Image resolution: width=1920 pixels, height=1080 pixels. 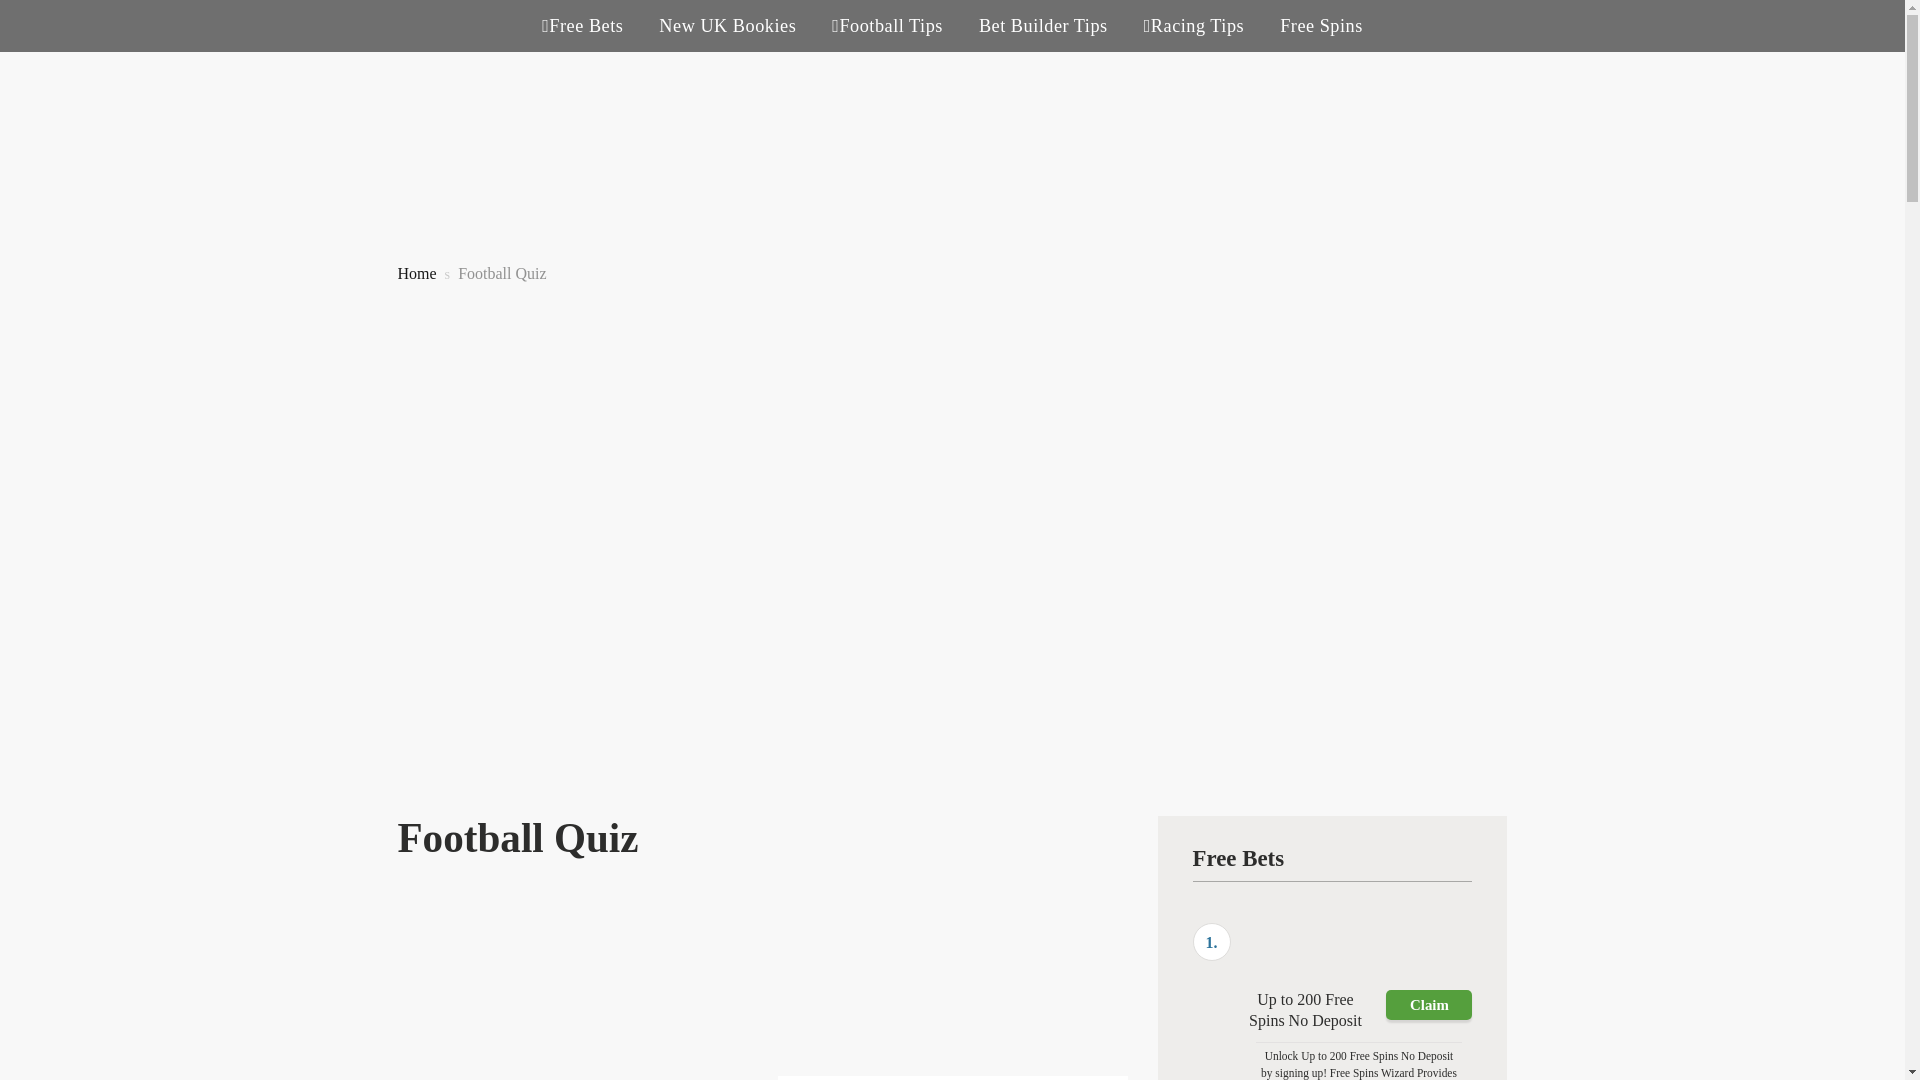 I want to click on Home, so click(x=417, y=272).